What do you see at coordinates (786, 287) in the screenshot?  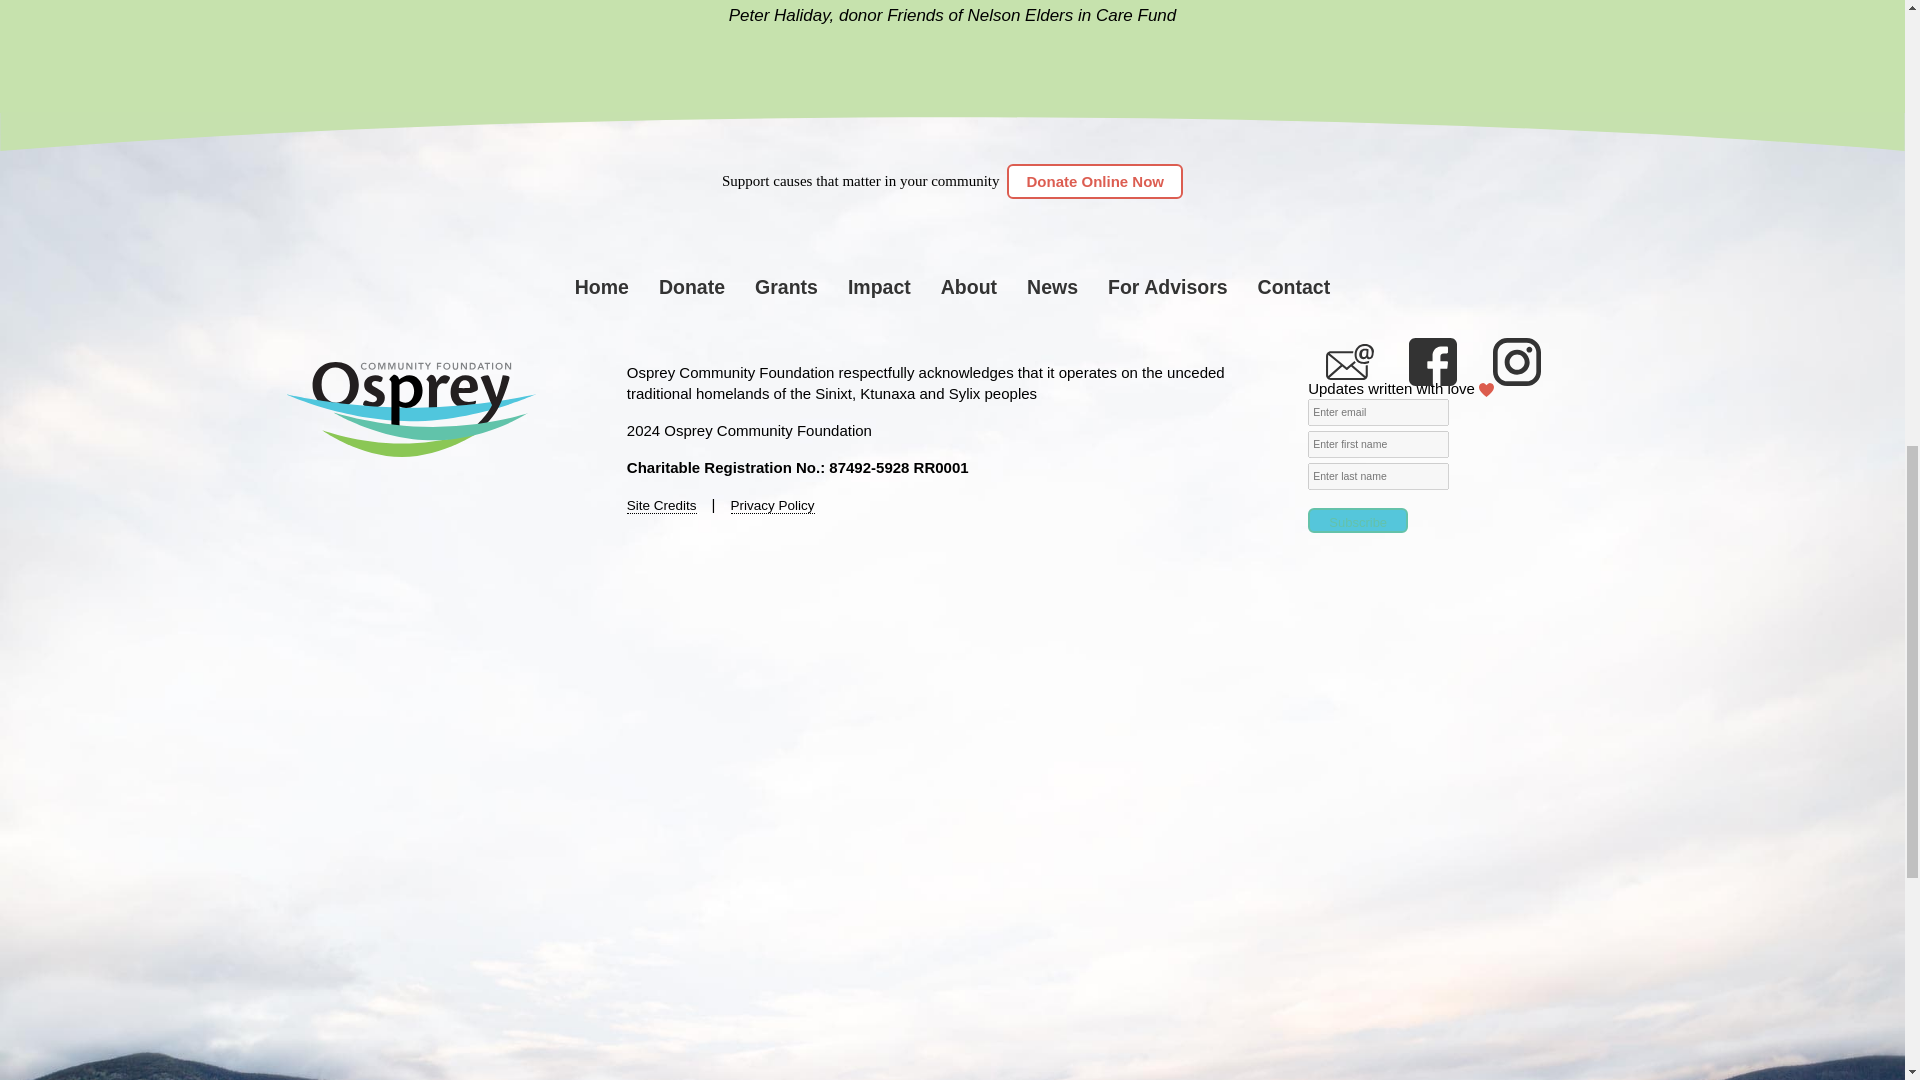 I see `Grants` at bounding box center [786, 287].